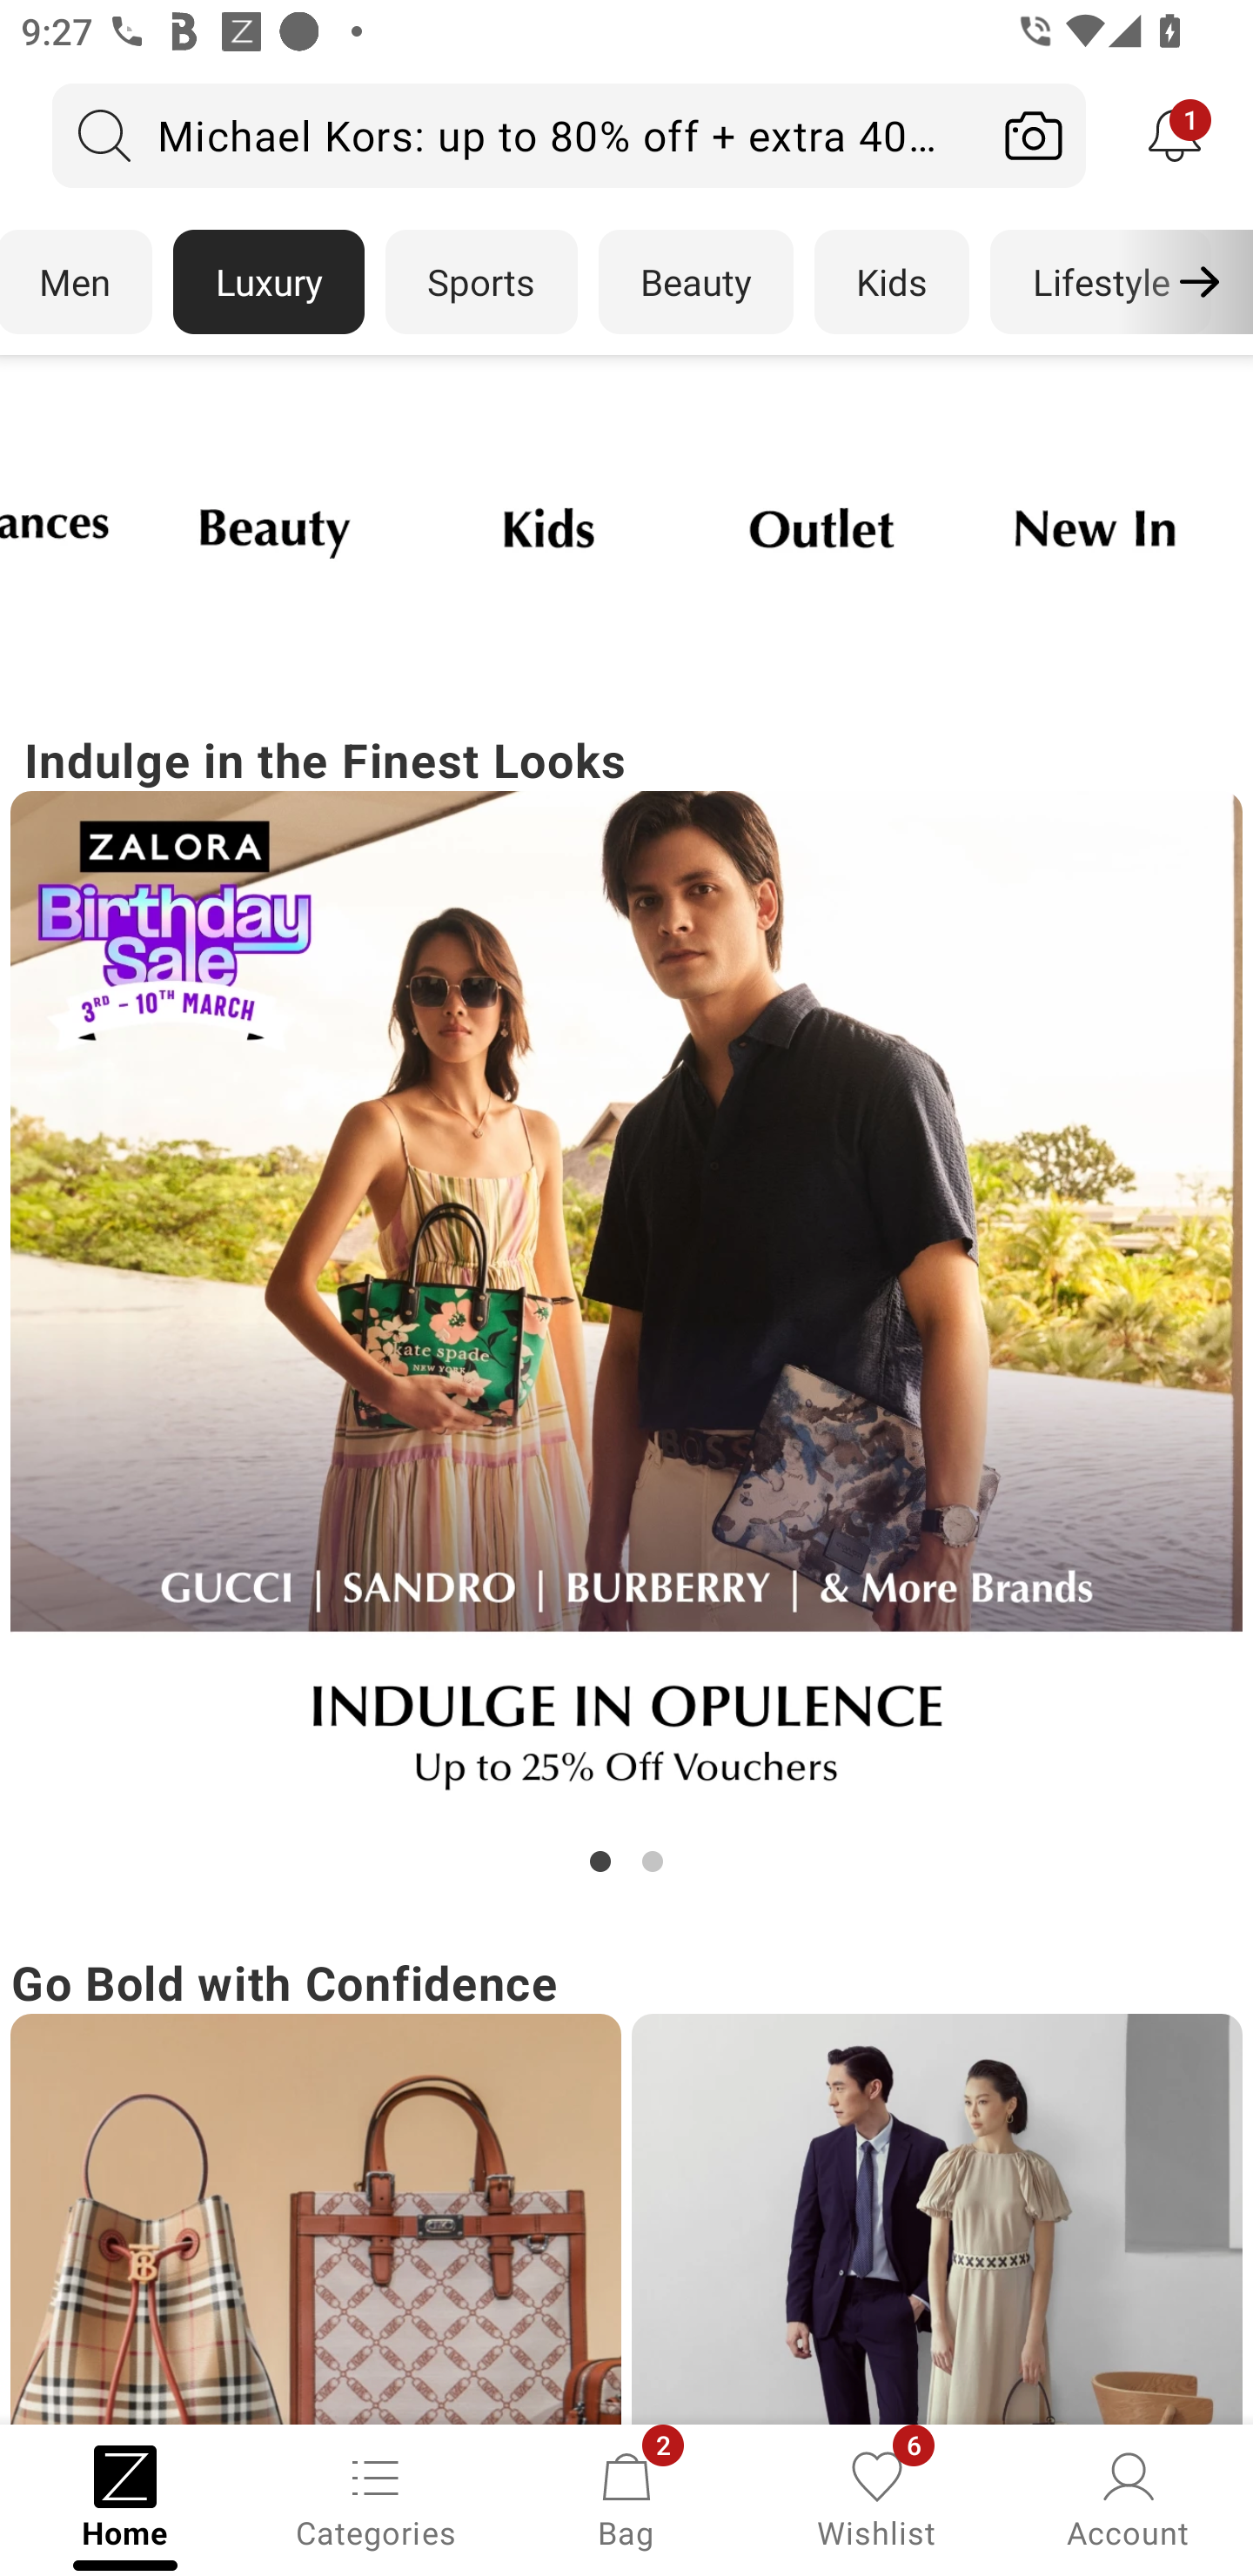 This screenshot has height=2576, width=1253. Describe the element at coordinates (877, 2498) in the screenshot. I see `Wishlist, 6 new notifications Wishlist` at that location.